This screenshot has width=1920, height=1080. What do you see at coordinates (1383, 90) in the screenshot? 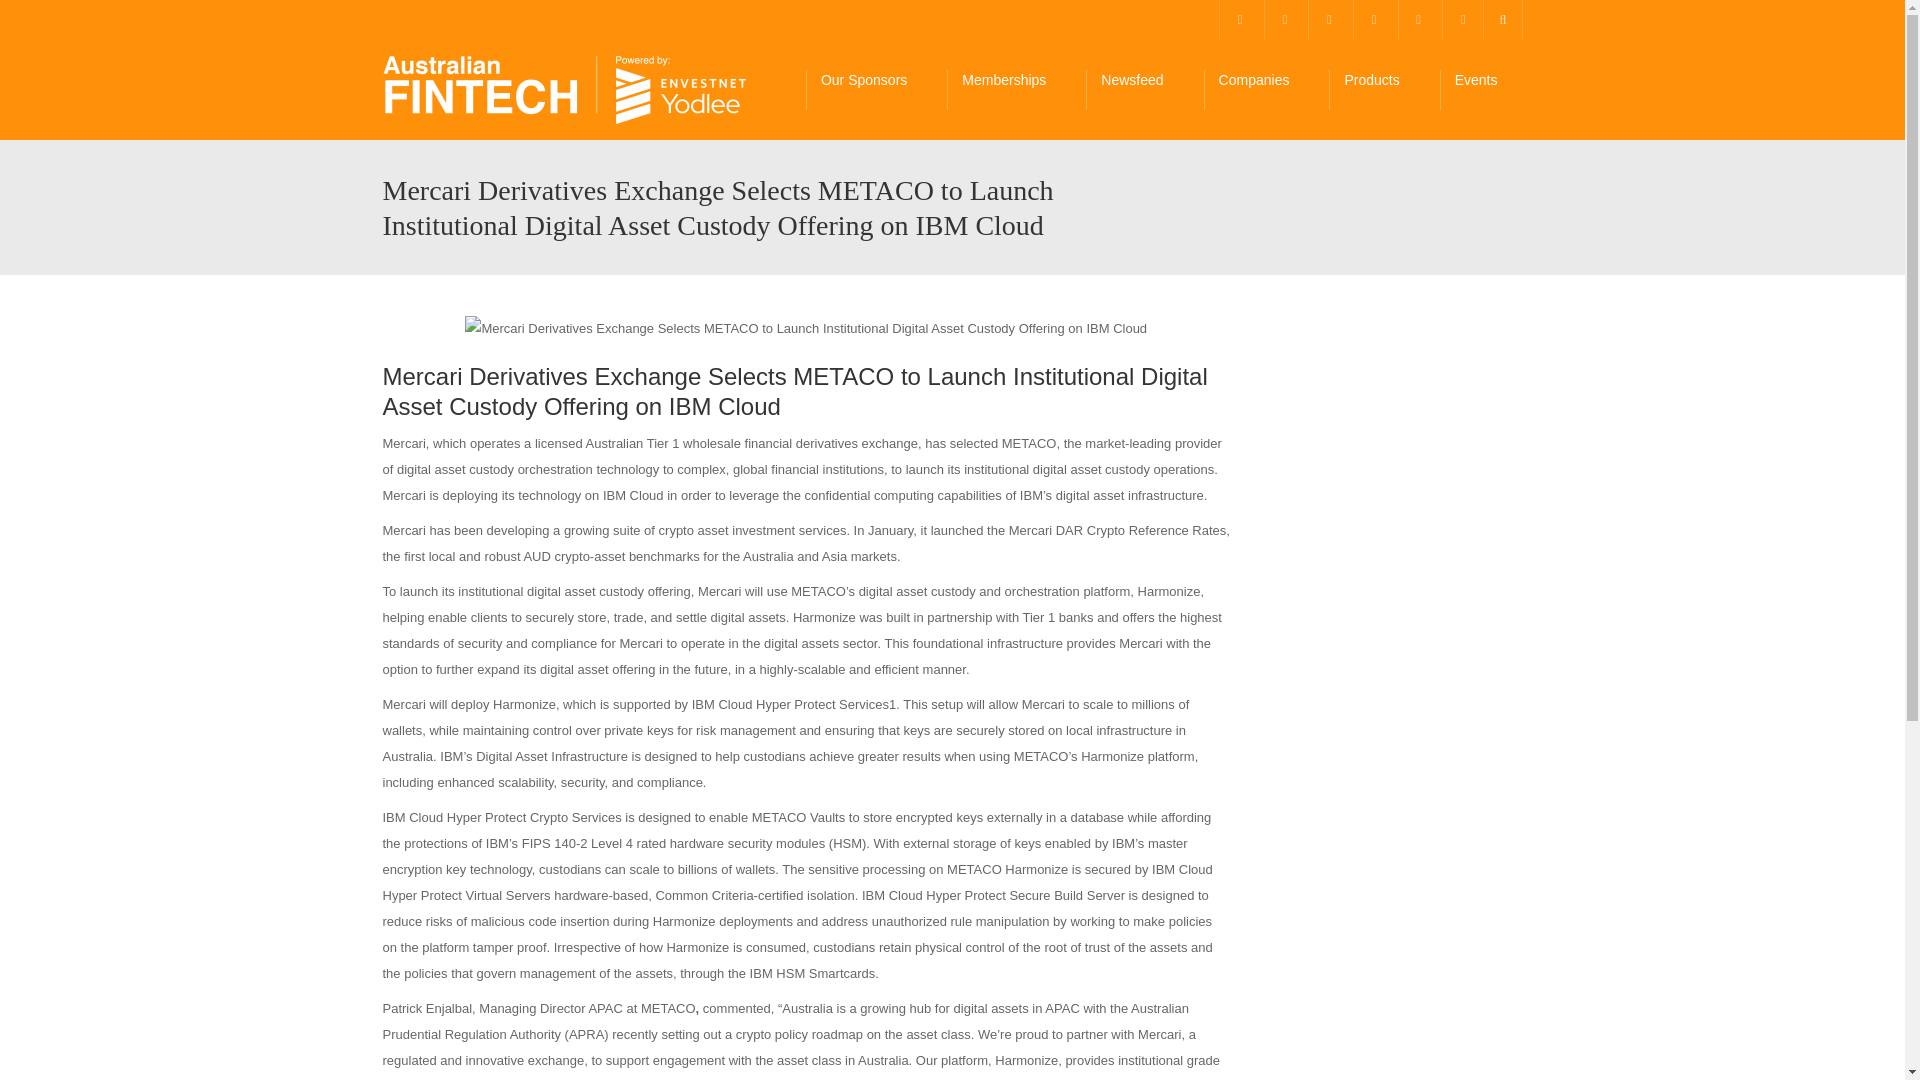
I see `Products` at bounding box center [1383, 90].